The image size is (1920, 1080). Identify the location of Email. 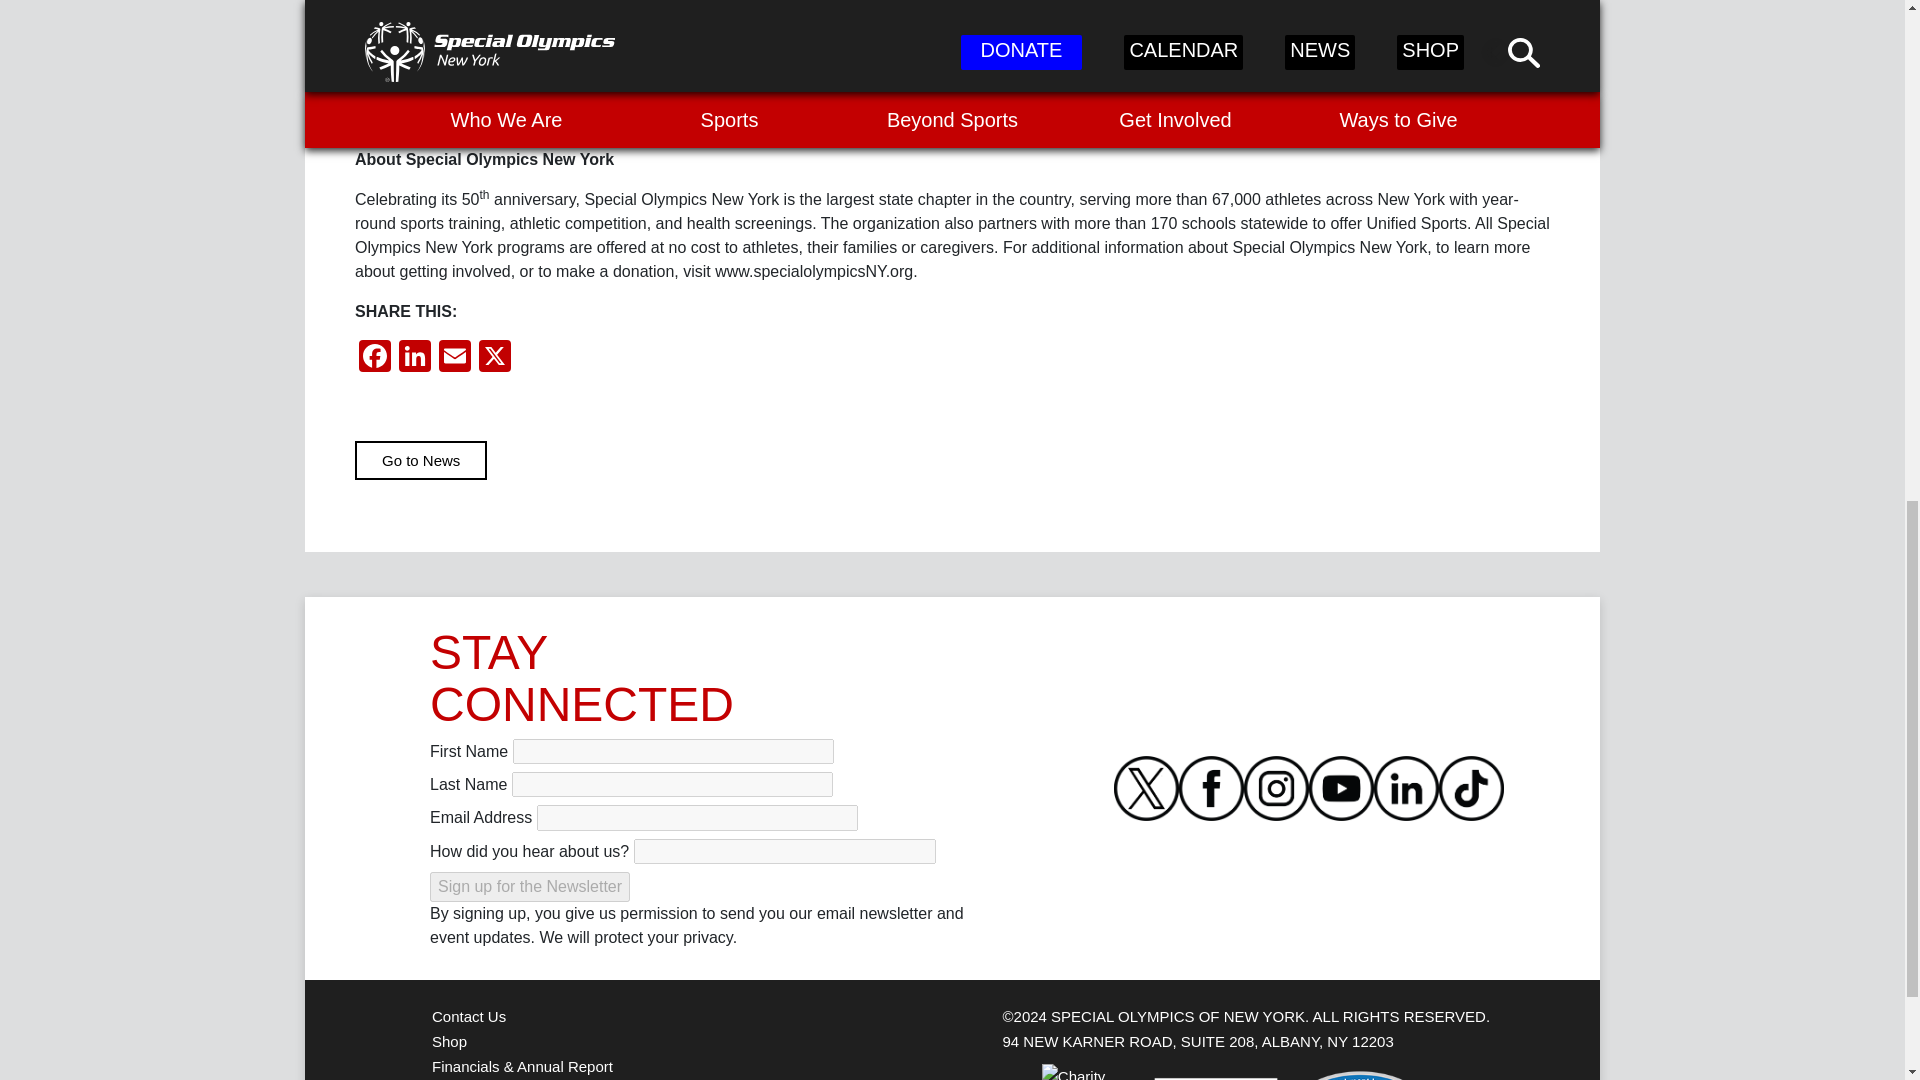
(454, 358).